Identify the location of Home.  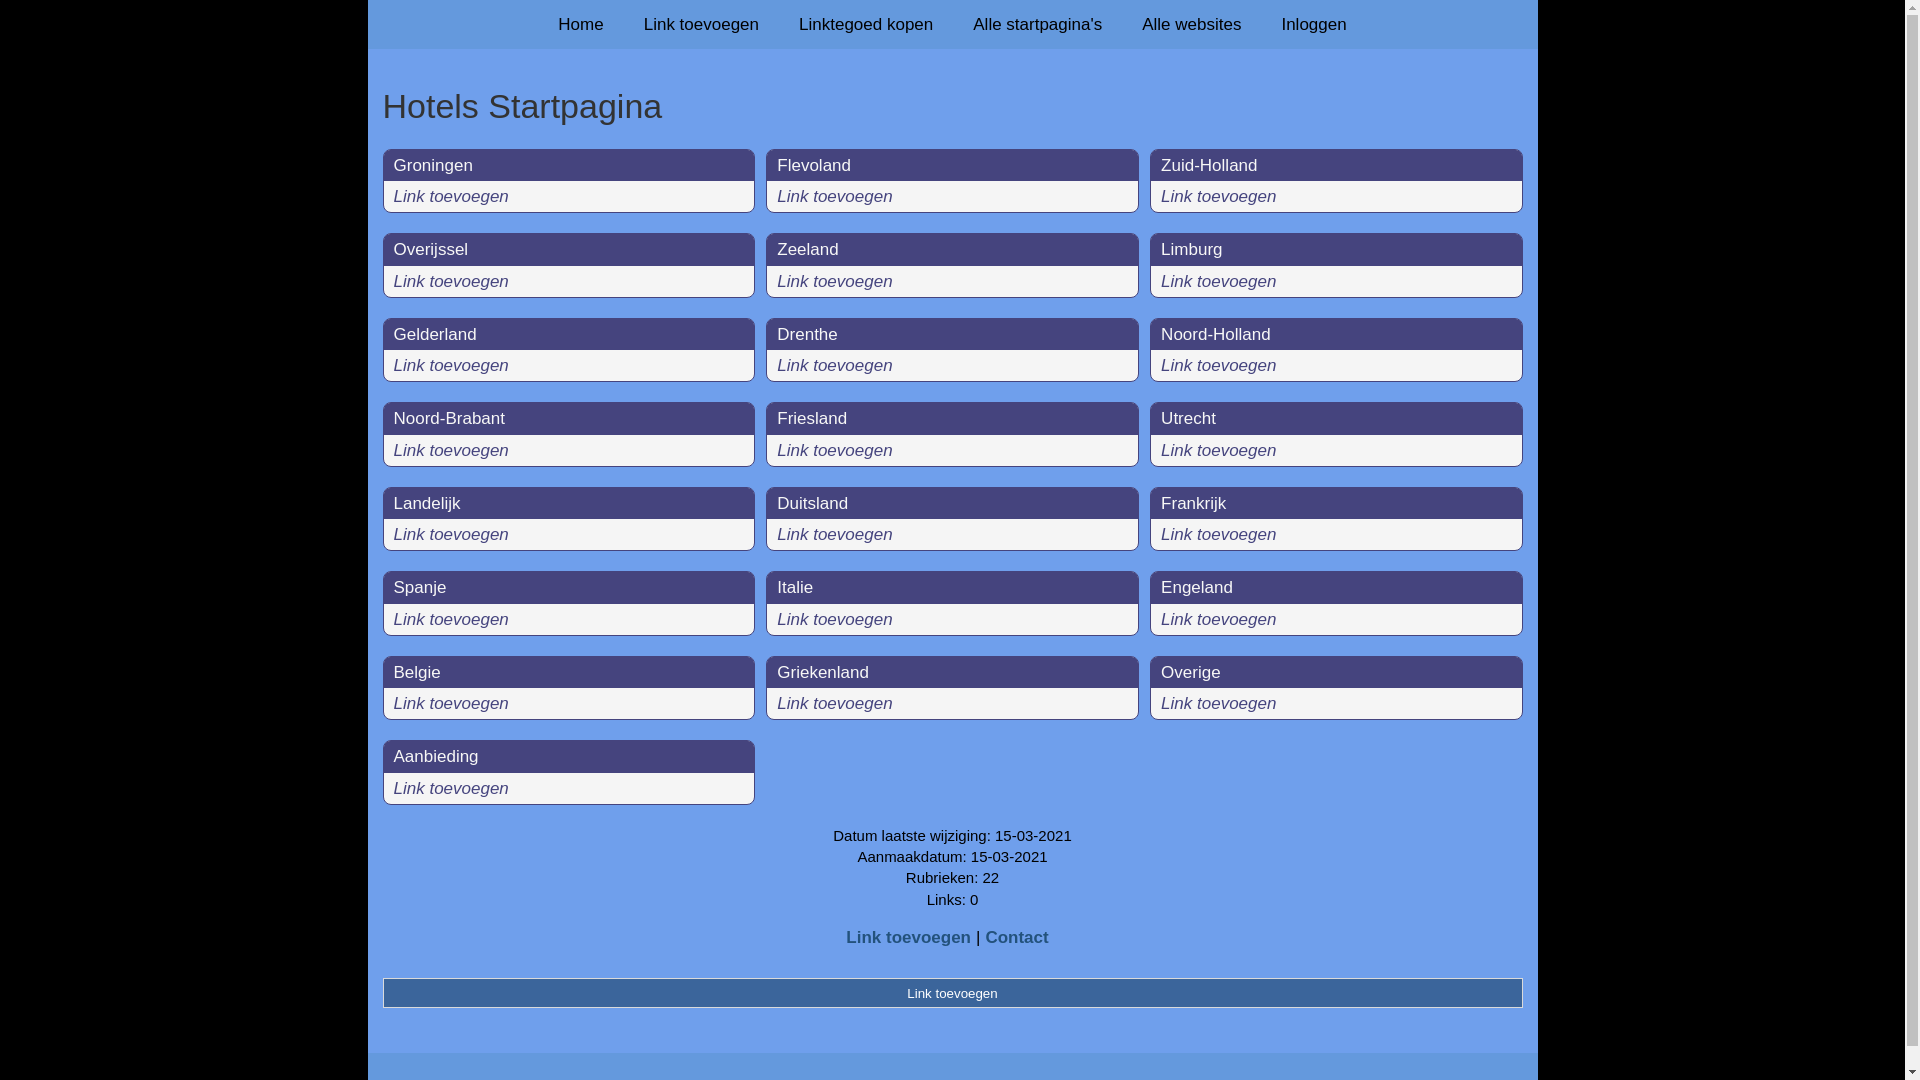
(580, 24).